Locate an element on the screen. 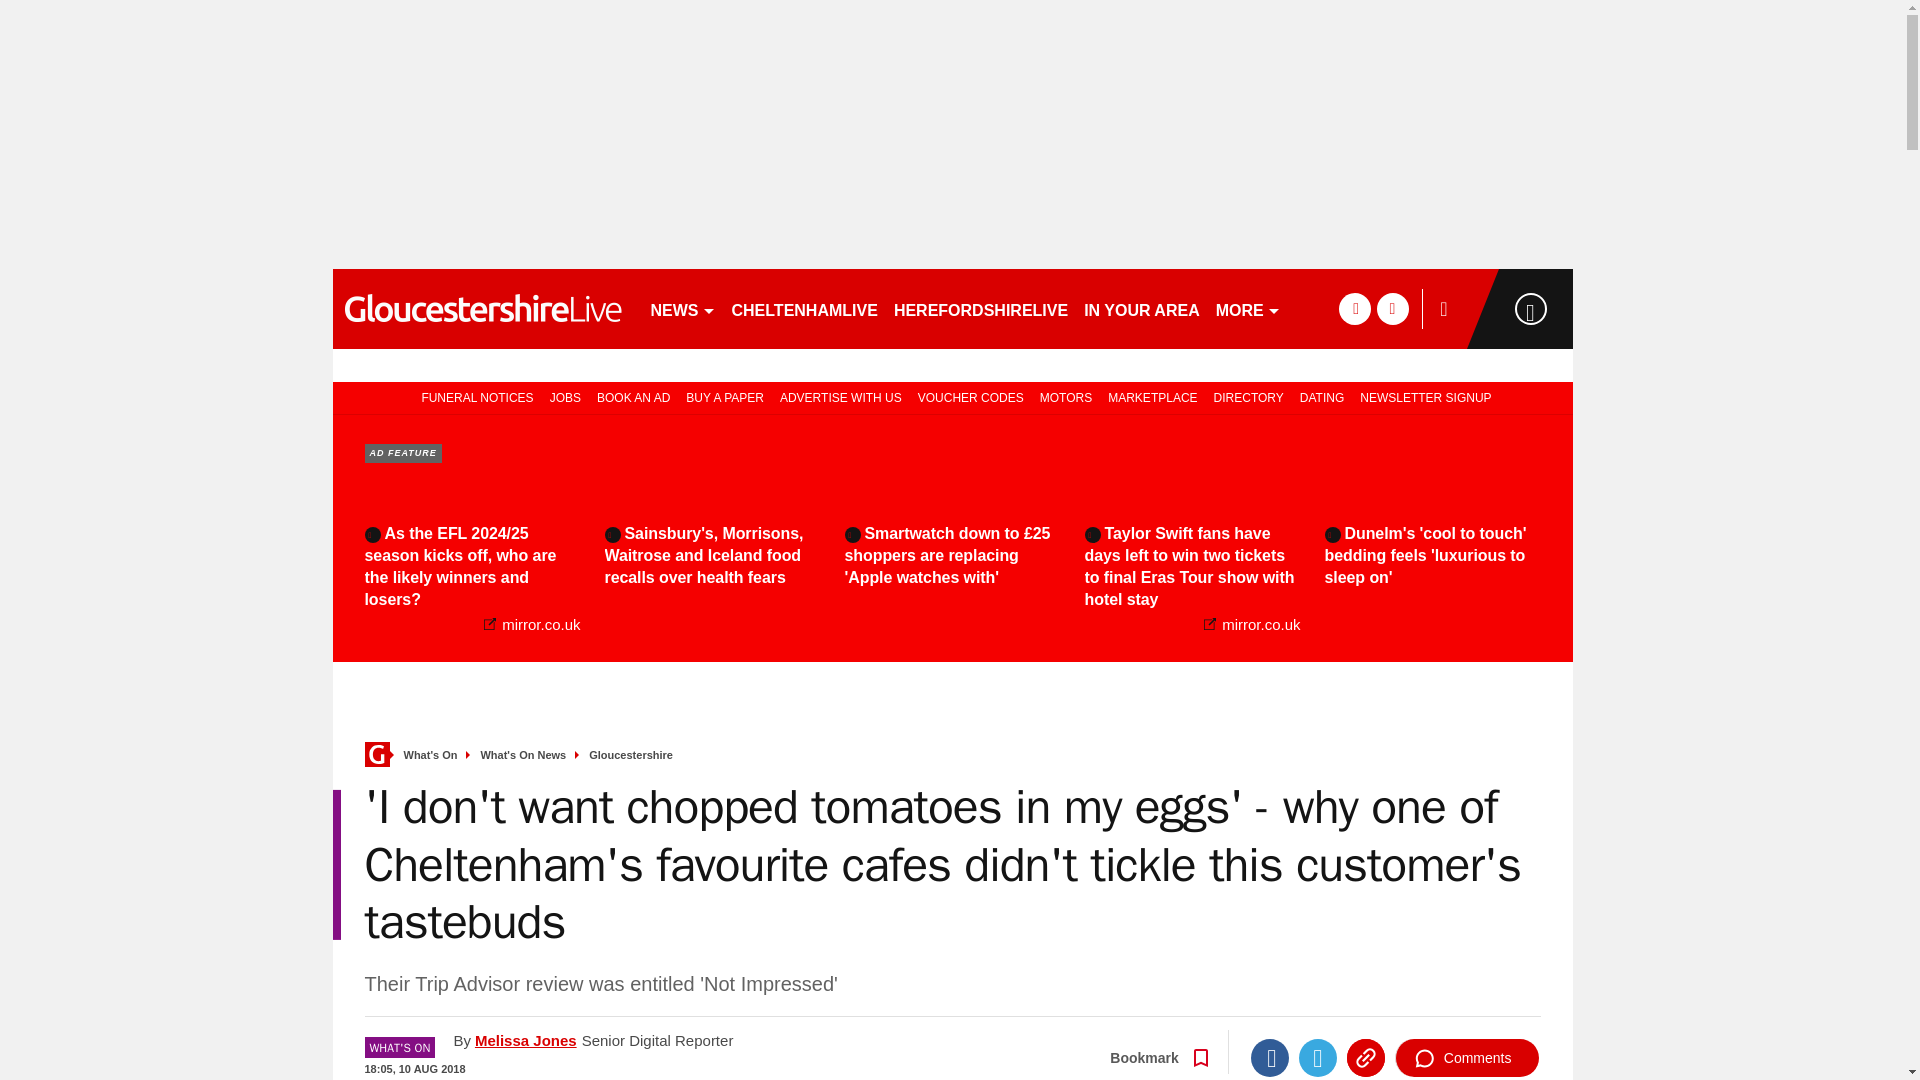 This screenshot has height=1080, width=1920. twitter is located at coordinates (1392, 308).